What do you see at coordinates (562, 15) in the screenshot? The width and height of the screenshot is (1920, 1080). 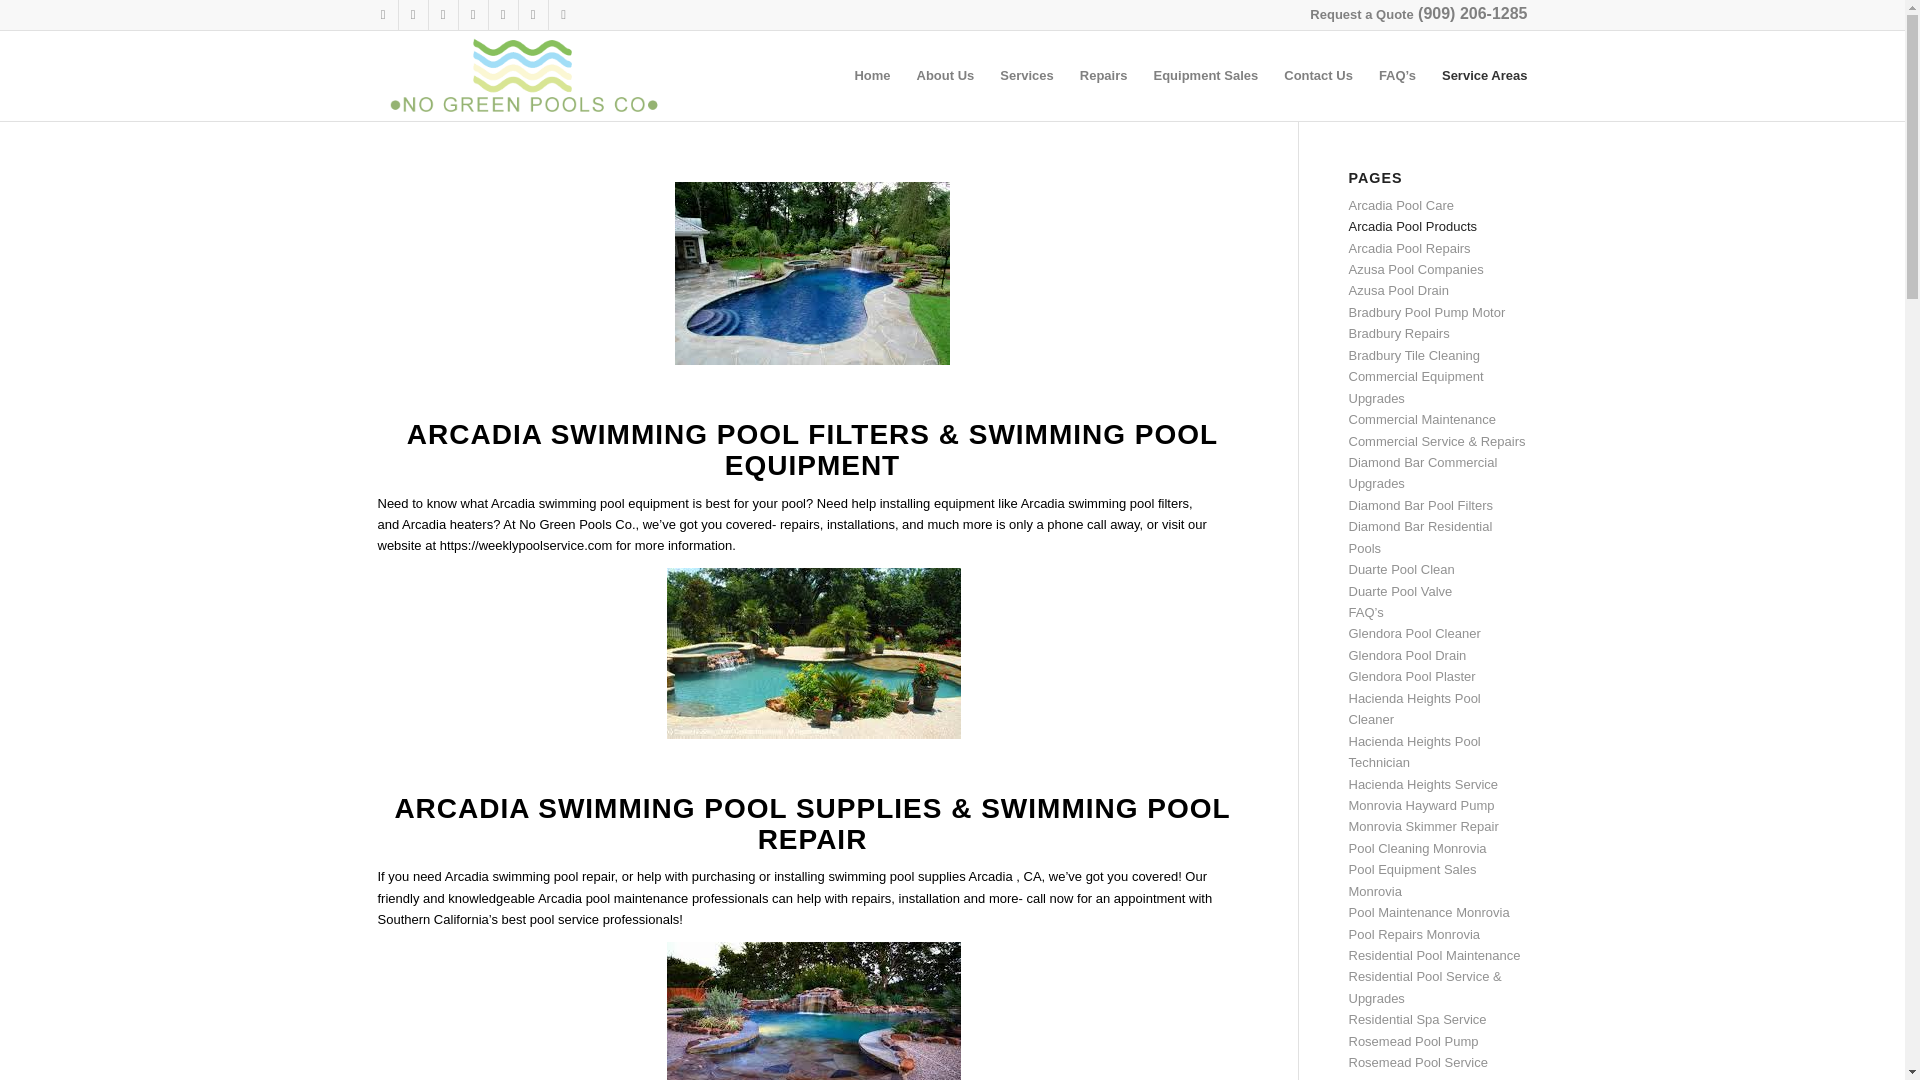 I see `Rss` at bounding box center [562, 15].